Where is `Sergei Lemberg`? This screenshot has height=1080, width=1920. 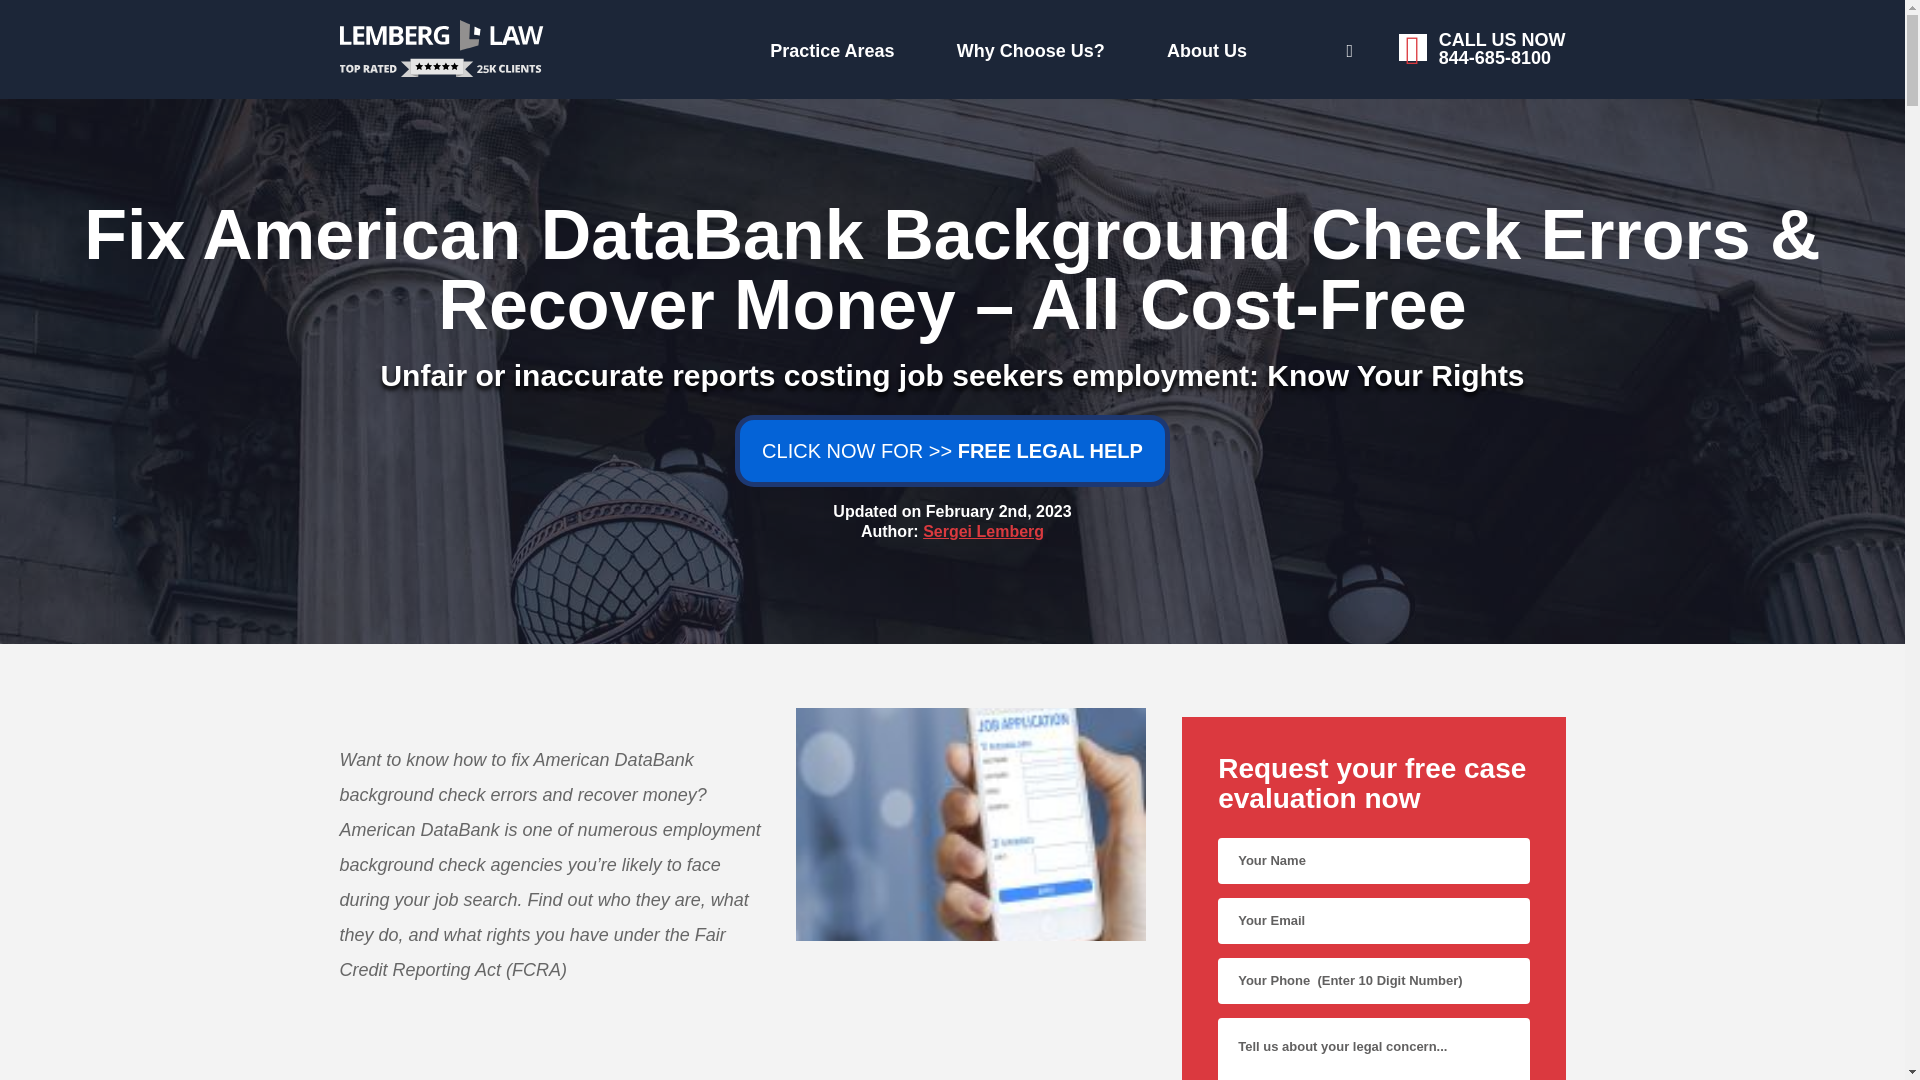 Sergei Lemberg is located at coordinates (742, 1069).